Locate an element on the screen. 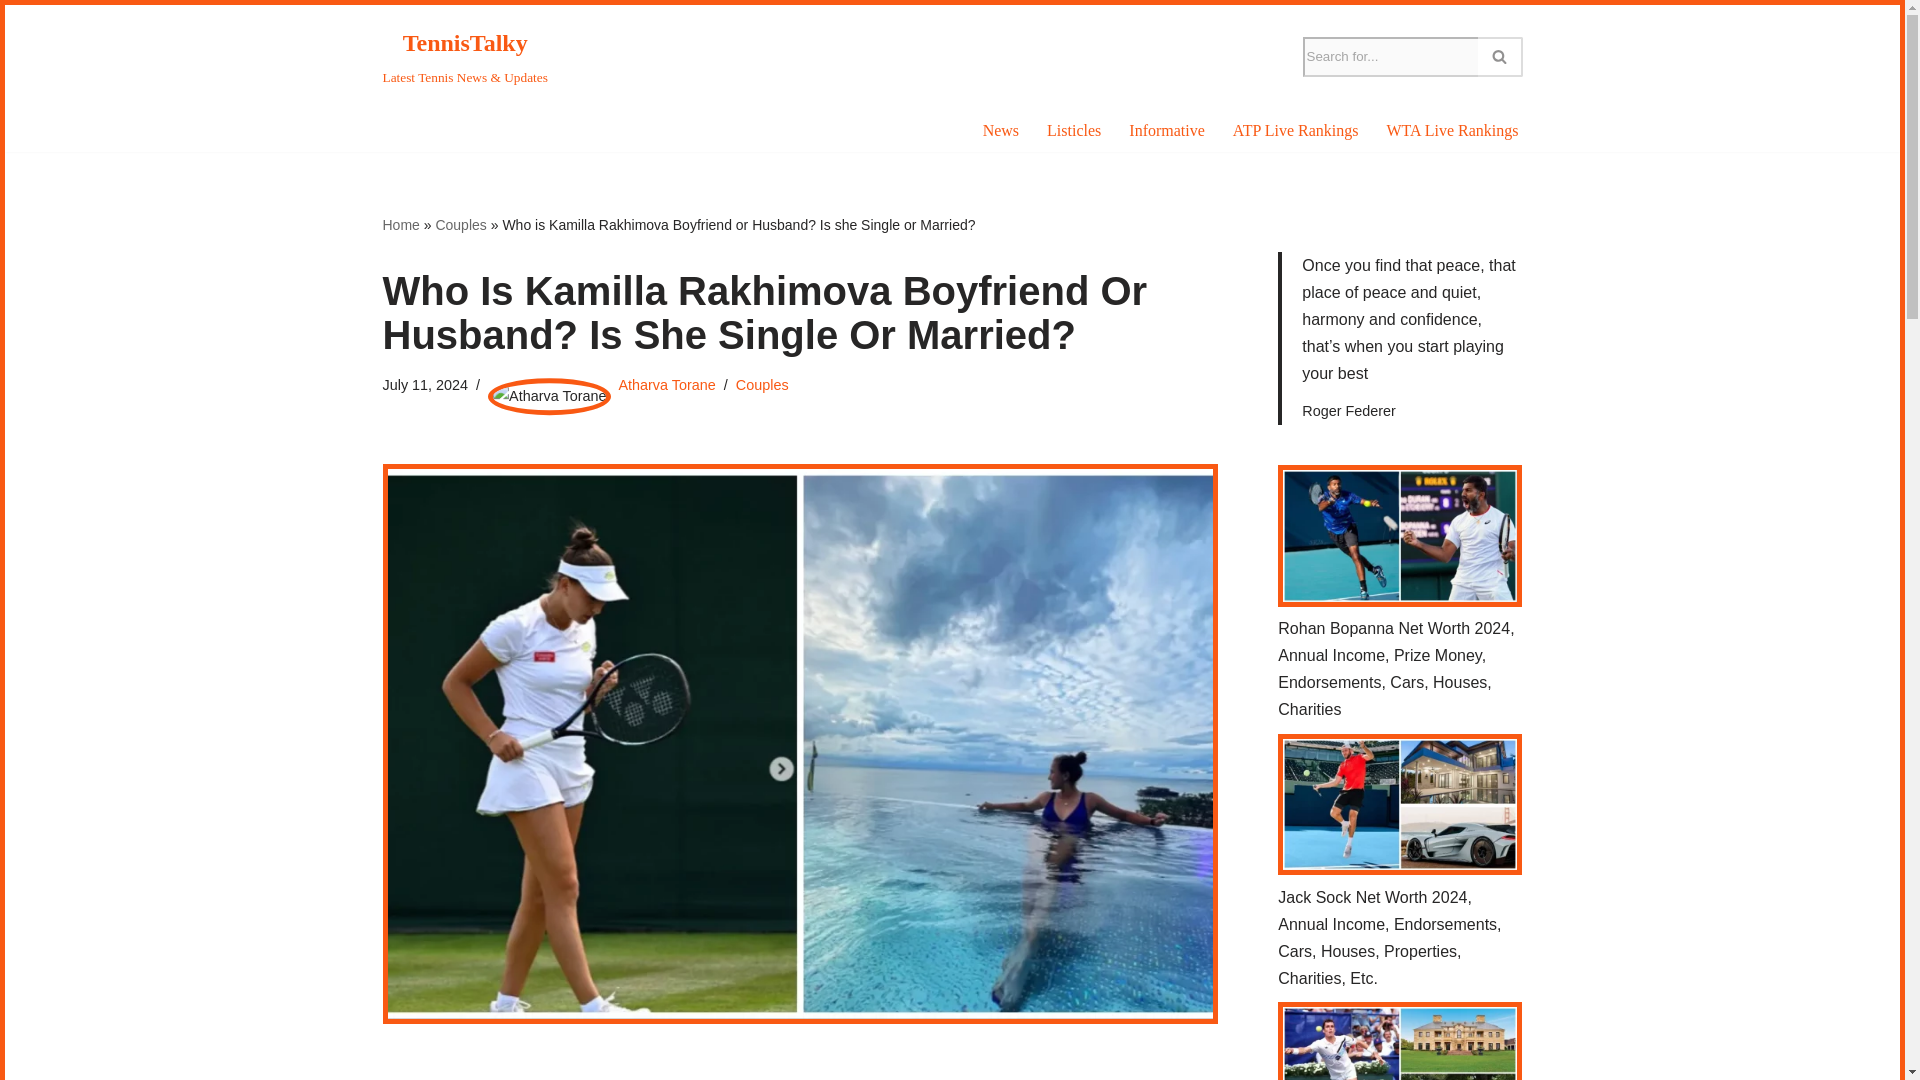  Posts by Atharva Torane is located at coordinates (666, 384).